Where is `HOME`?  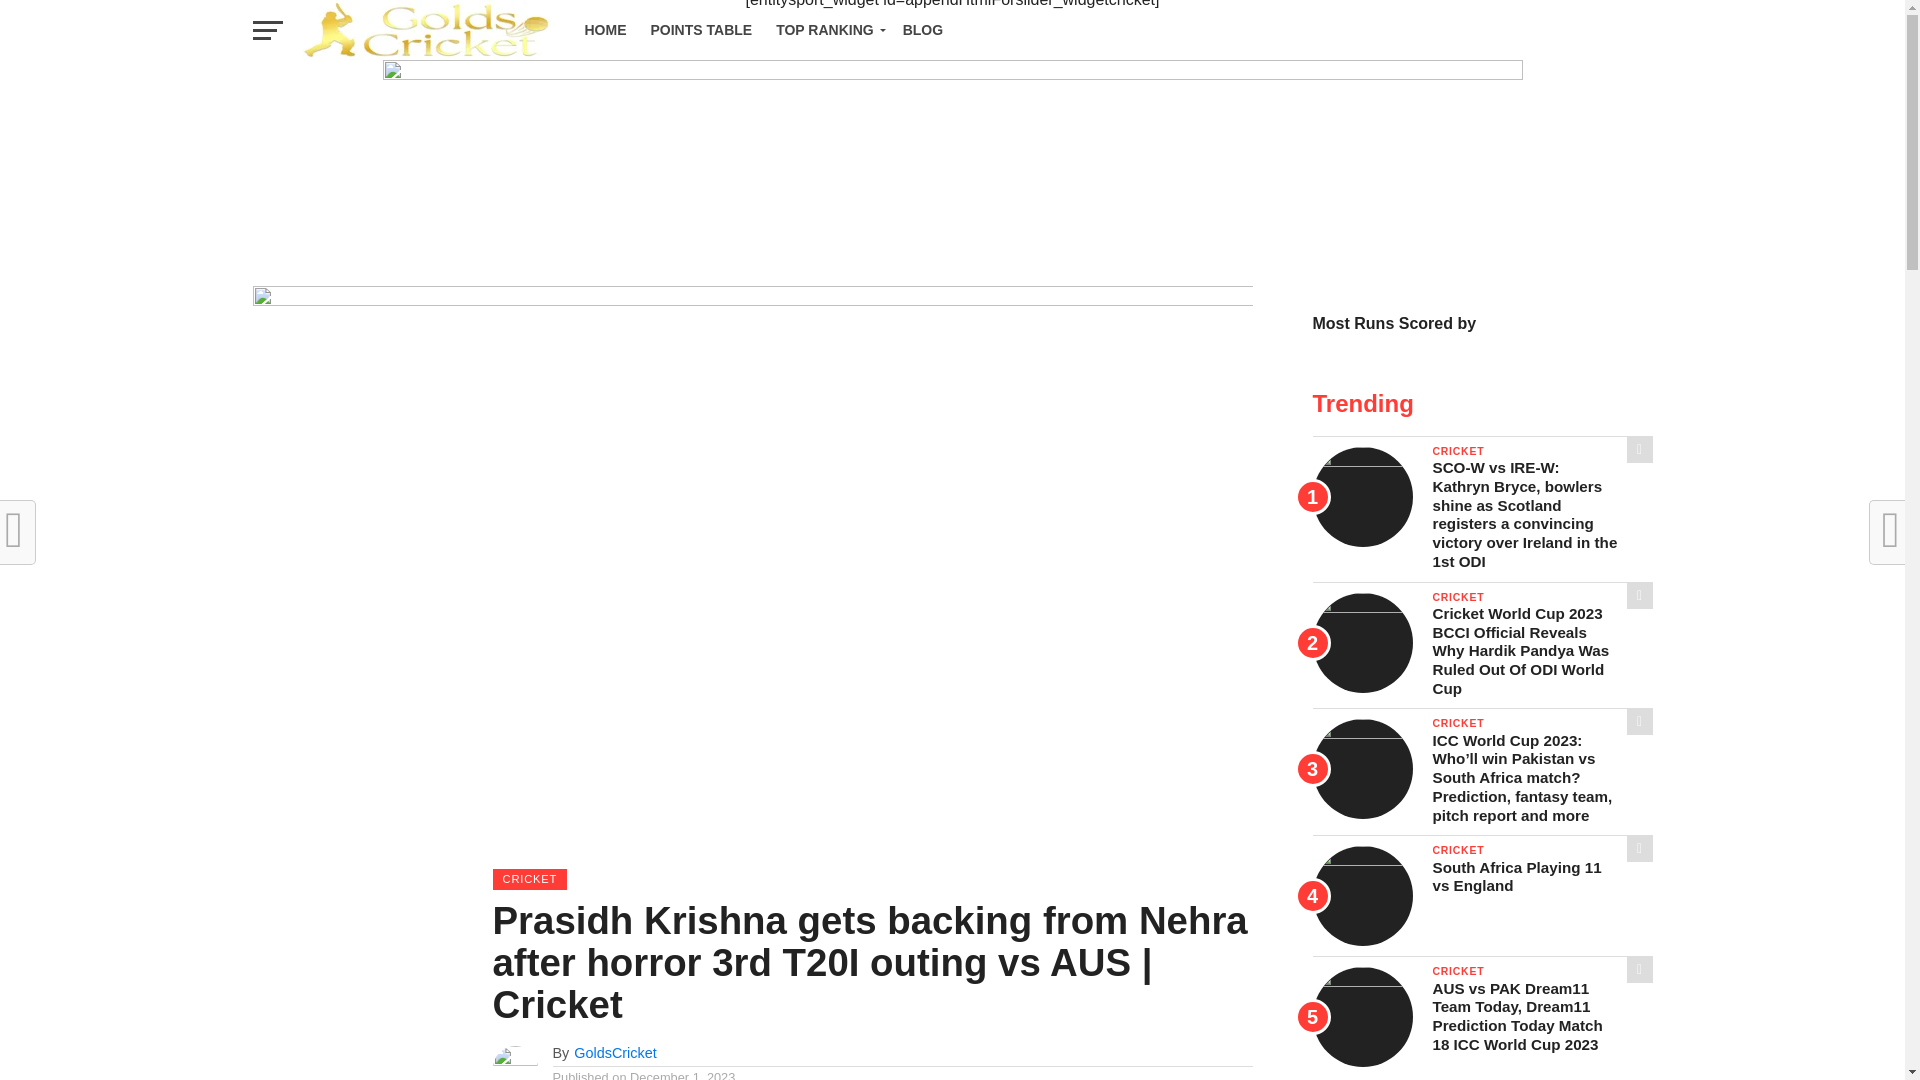
HOME is located at coordinates (604, 30).